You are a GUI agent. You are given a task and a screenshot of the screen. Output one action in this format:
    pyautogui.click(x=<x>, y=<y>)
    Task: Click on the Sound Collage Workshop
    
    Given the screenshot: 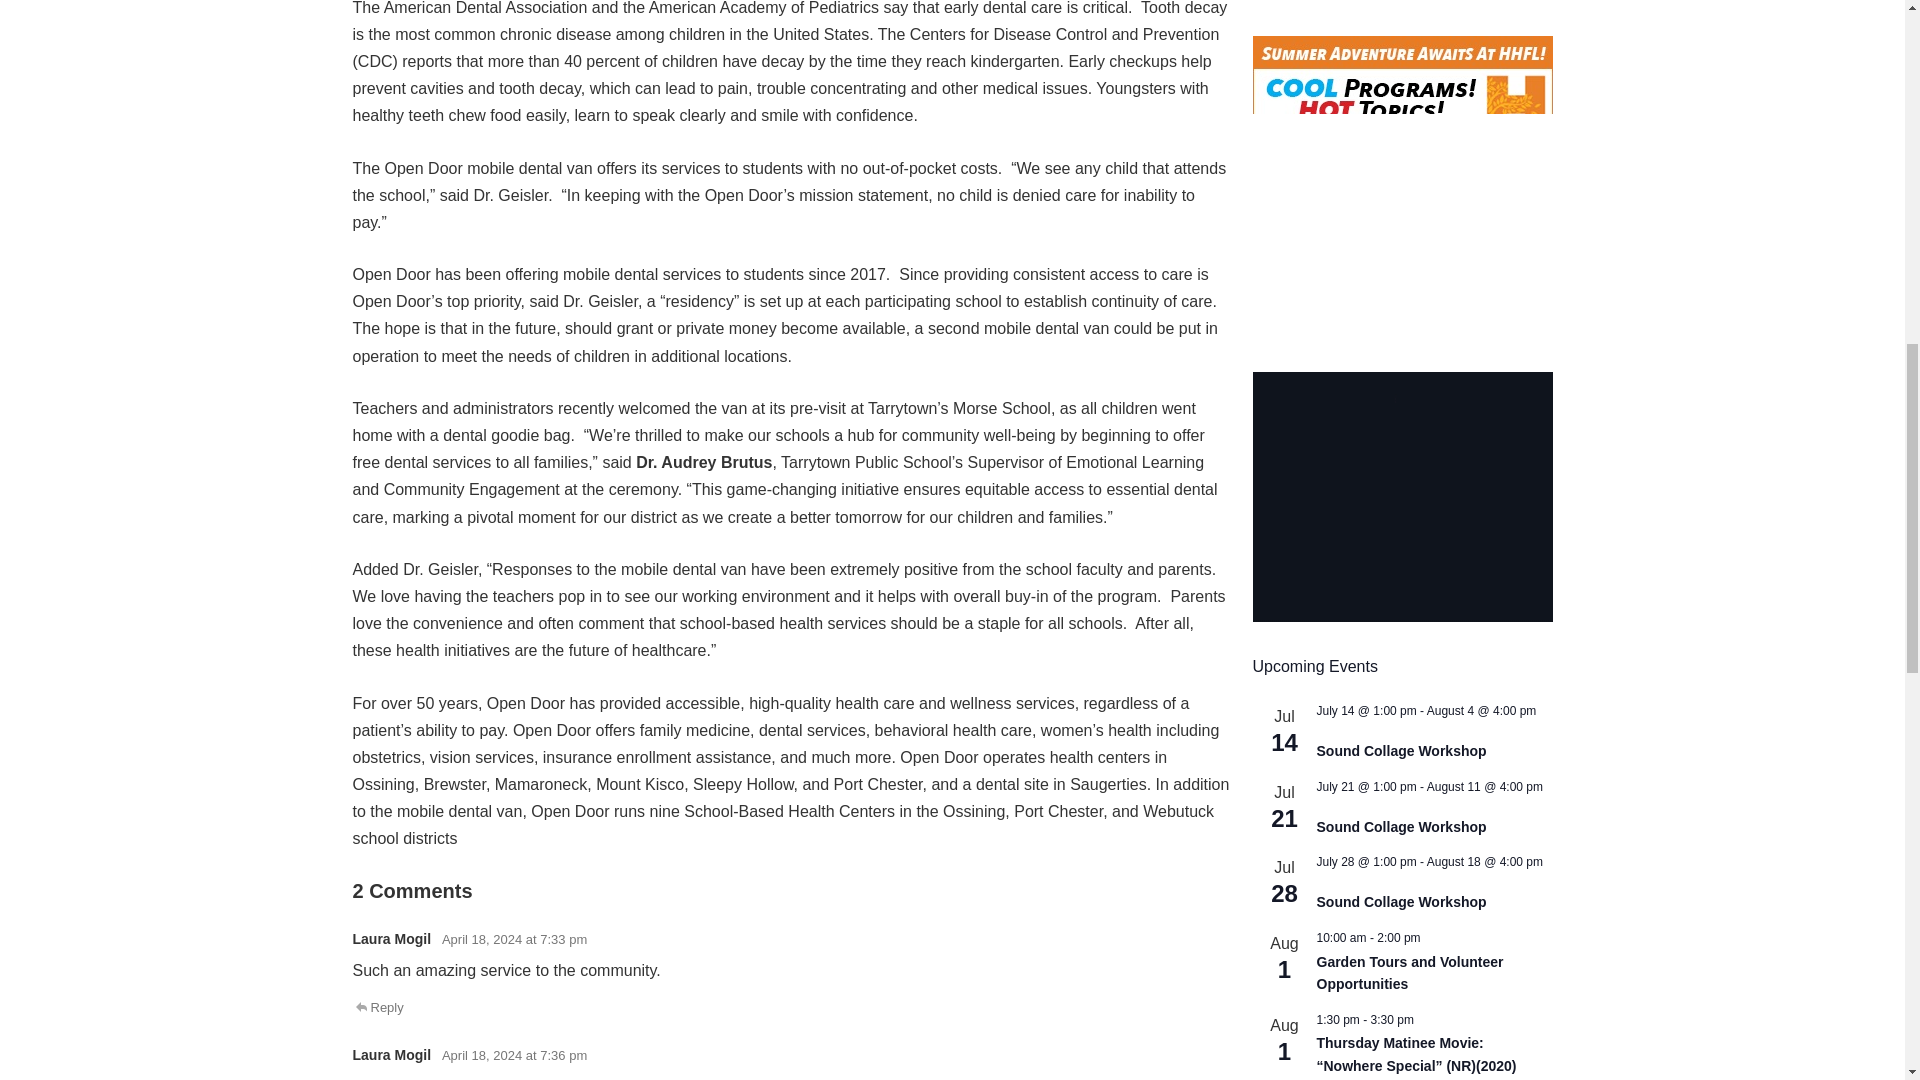 What is the action you would take?
    pyautogui.click(x=1400, y=826)
    